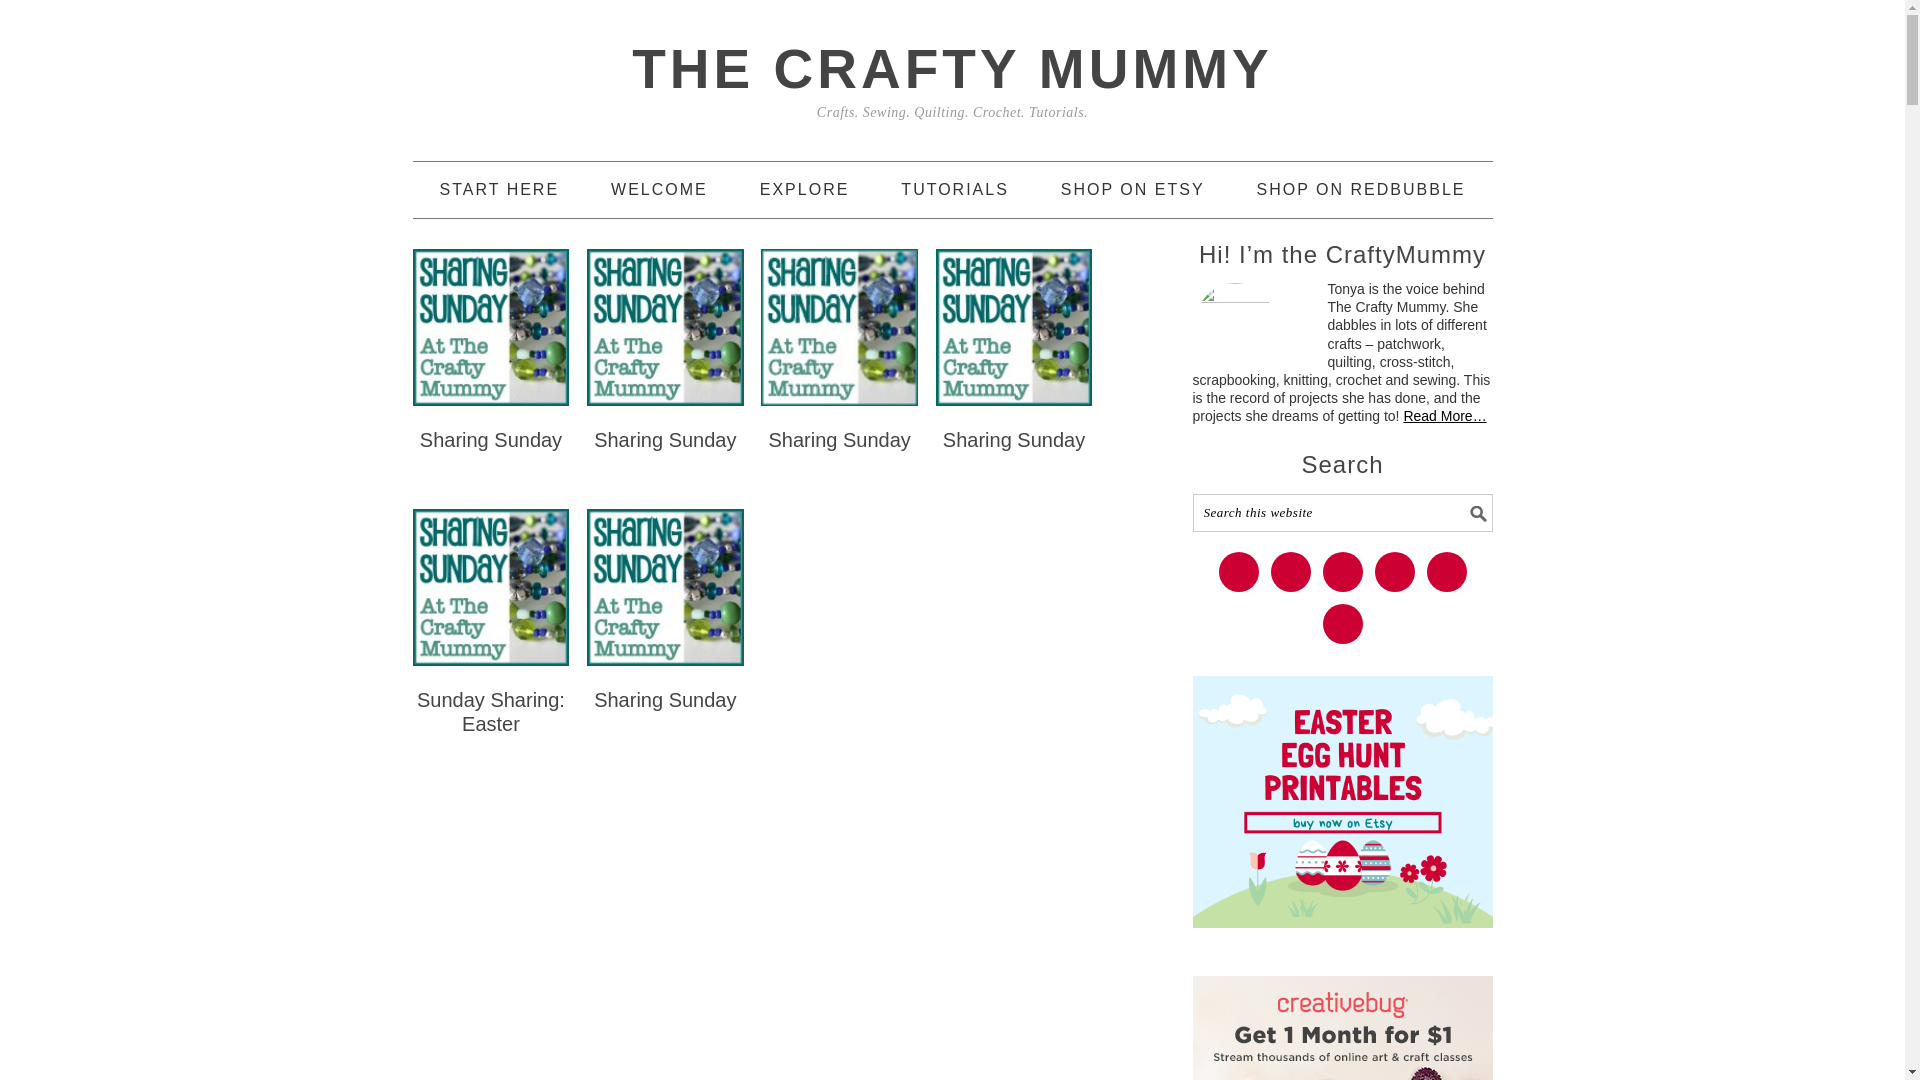 The height and width of the screenshot is (1080, 1920). Describe the element at coordinates (659, 190) in the screenshot. I see `WELCOME` at that location.